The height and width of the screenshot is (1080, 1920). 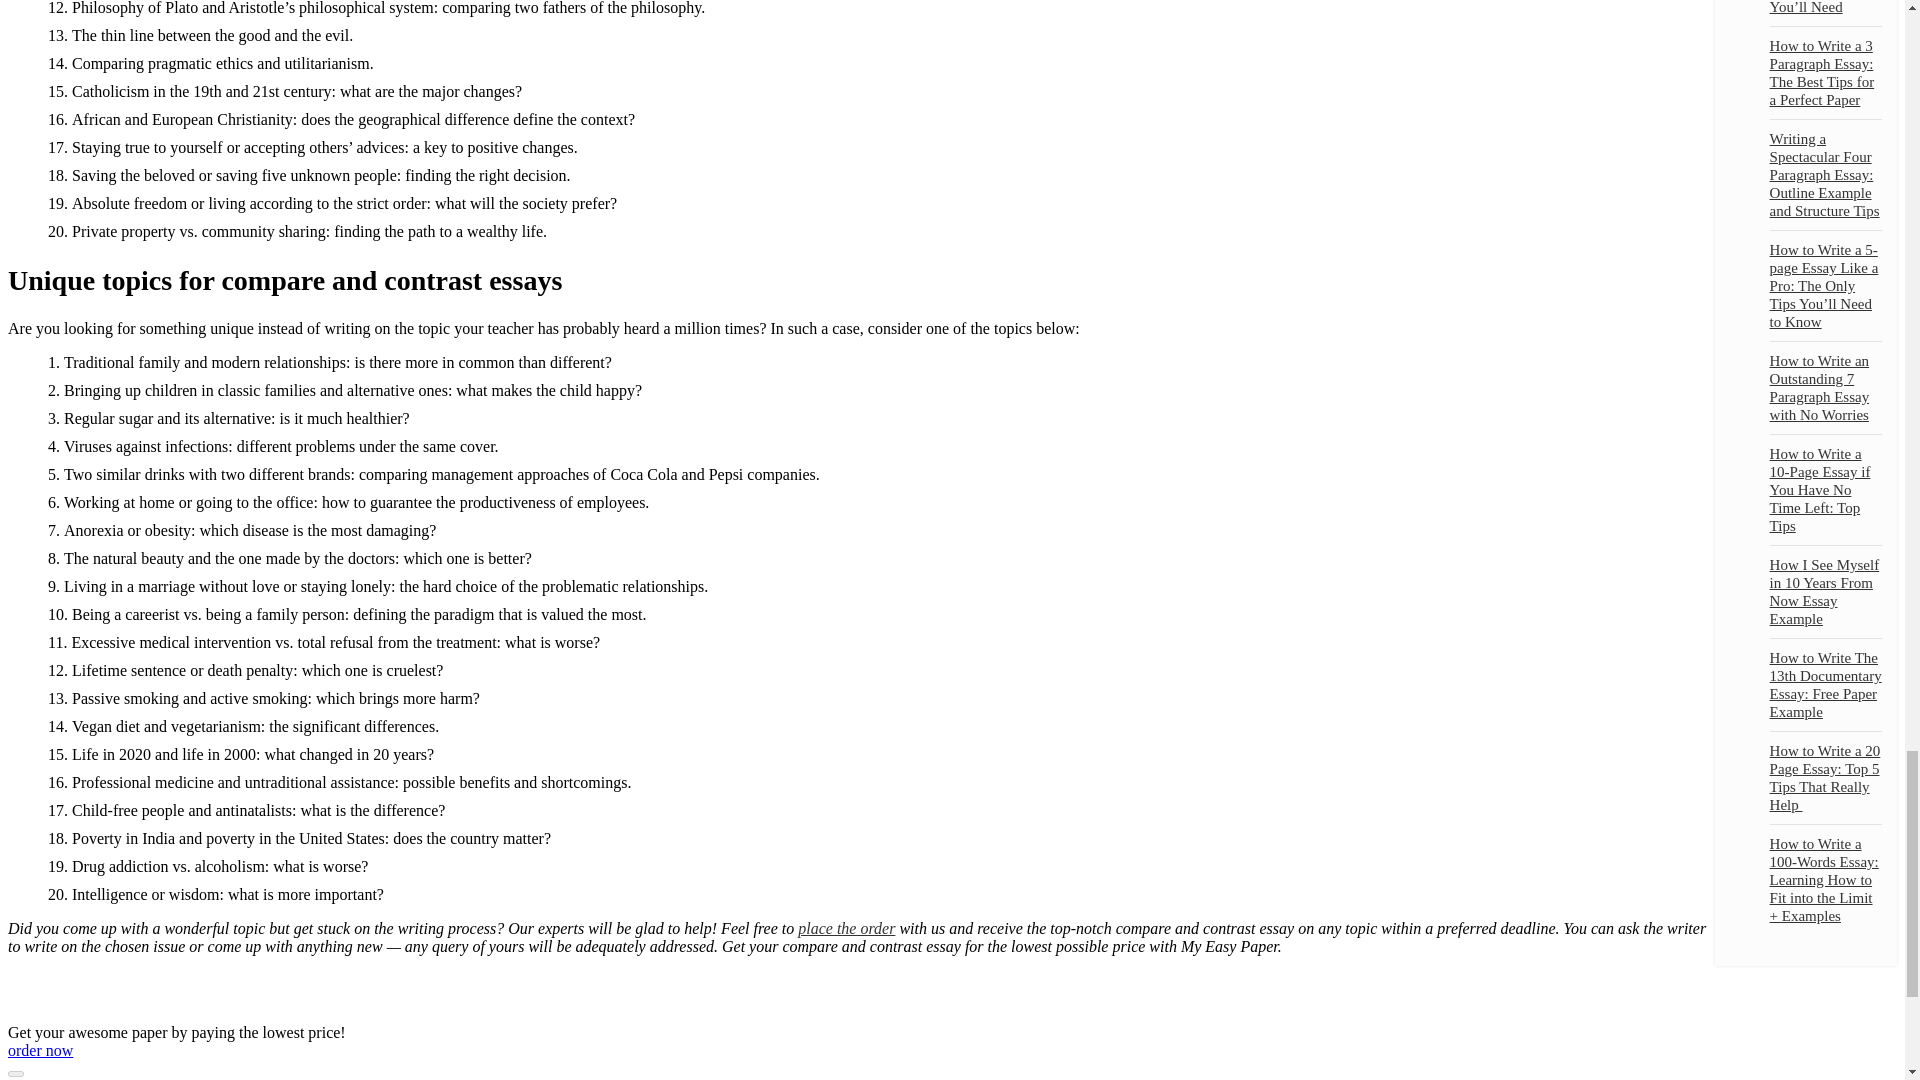 What do you see at coordinates (846, 928) in the screenshot?
I see `place the order` at bounding box center [846, 928].